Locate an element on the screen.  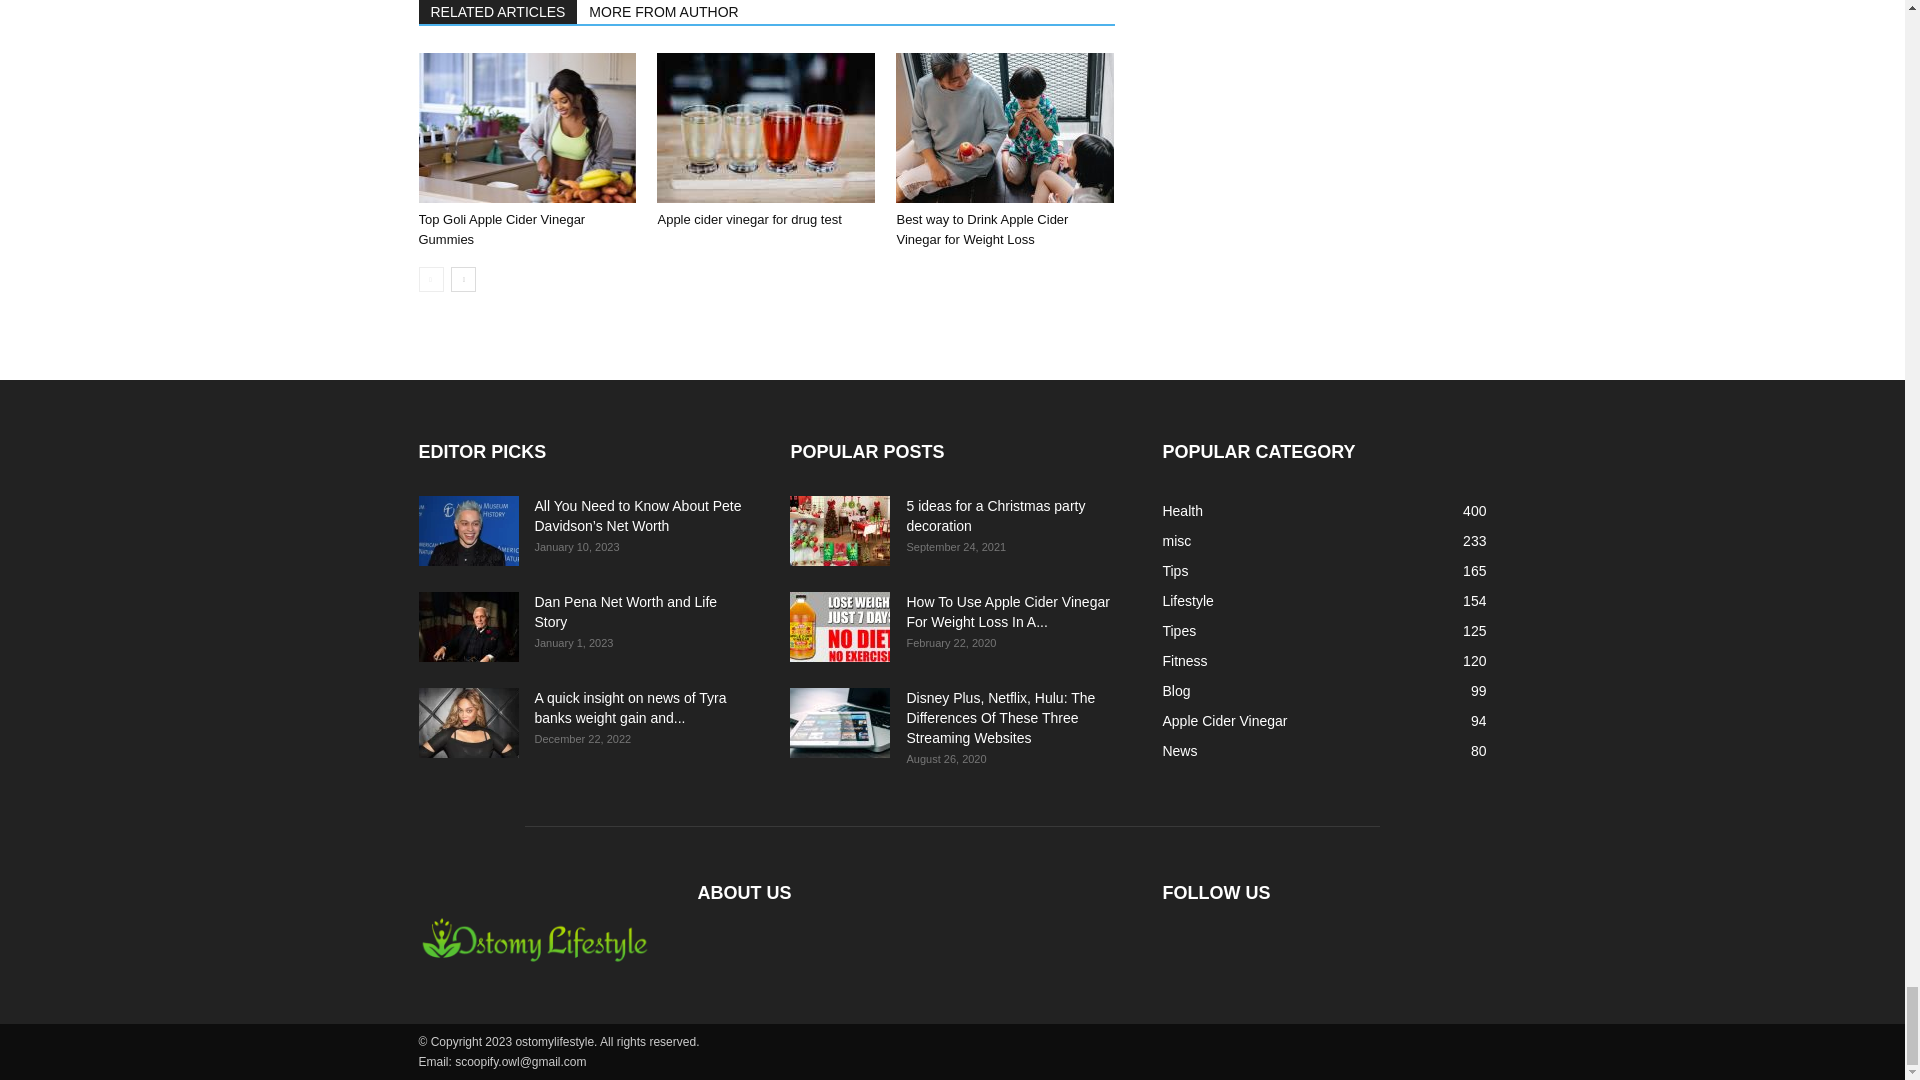
Best way to Drink Apple Cider Vinegar for Weight Loss is located at coordinates (1004, 128).